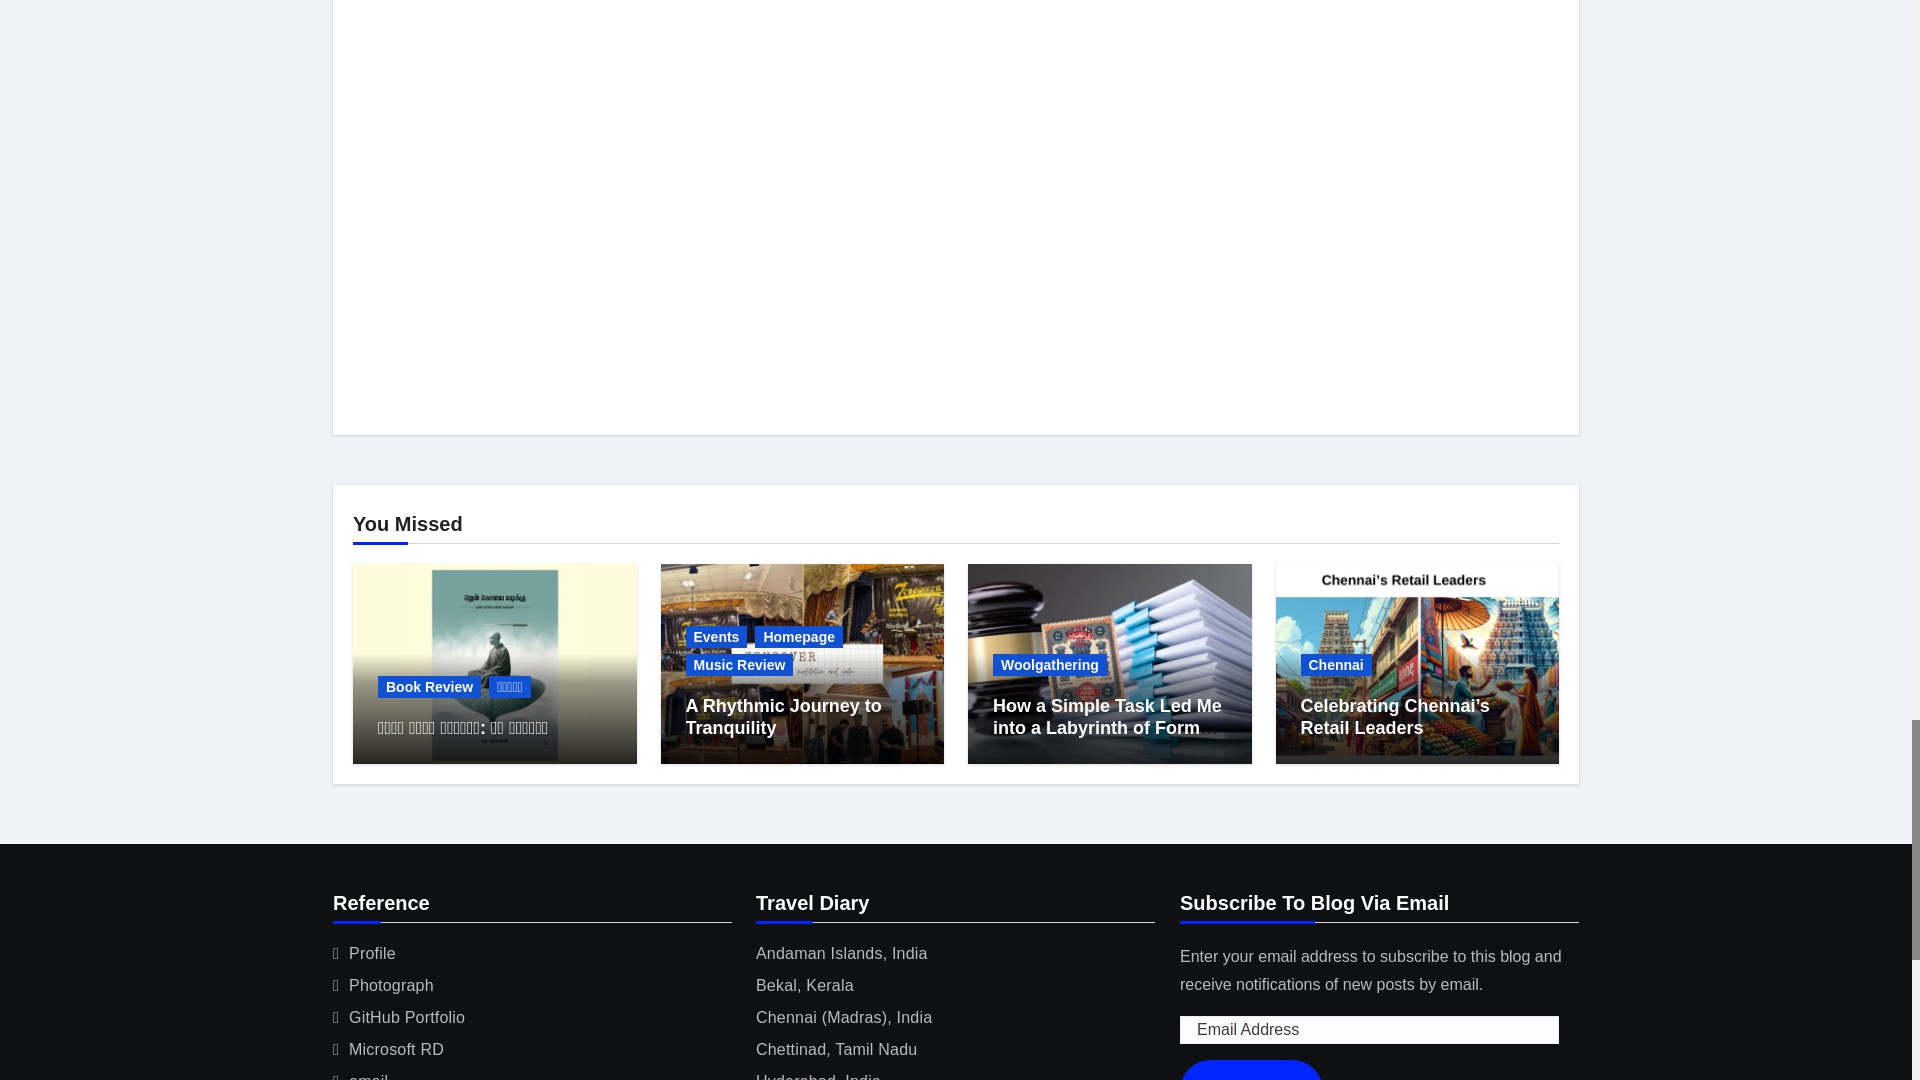 This screenshot has width=1920, height=1080. What do you see at coordinates (372, 954) in the screenshot?
I see `Profile` at bounding box center [372, 954].